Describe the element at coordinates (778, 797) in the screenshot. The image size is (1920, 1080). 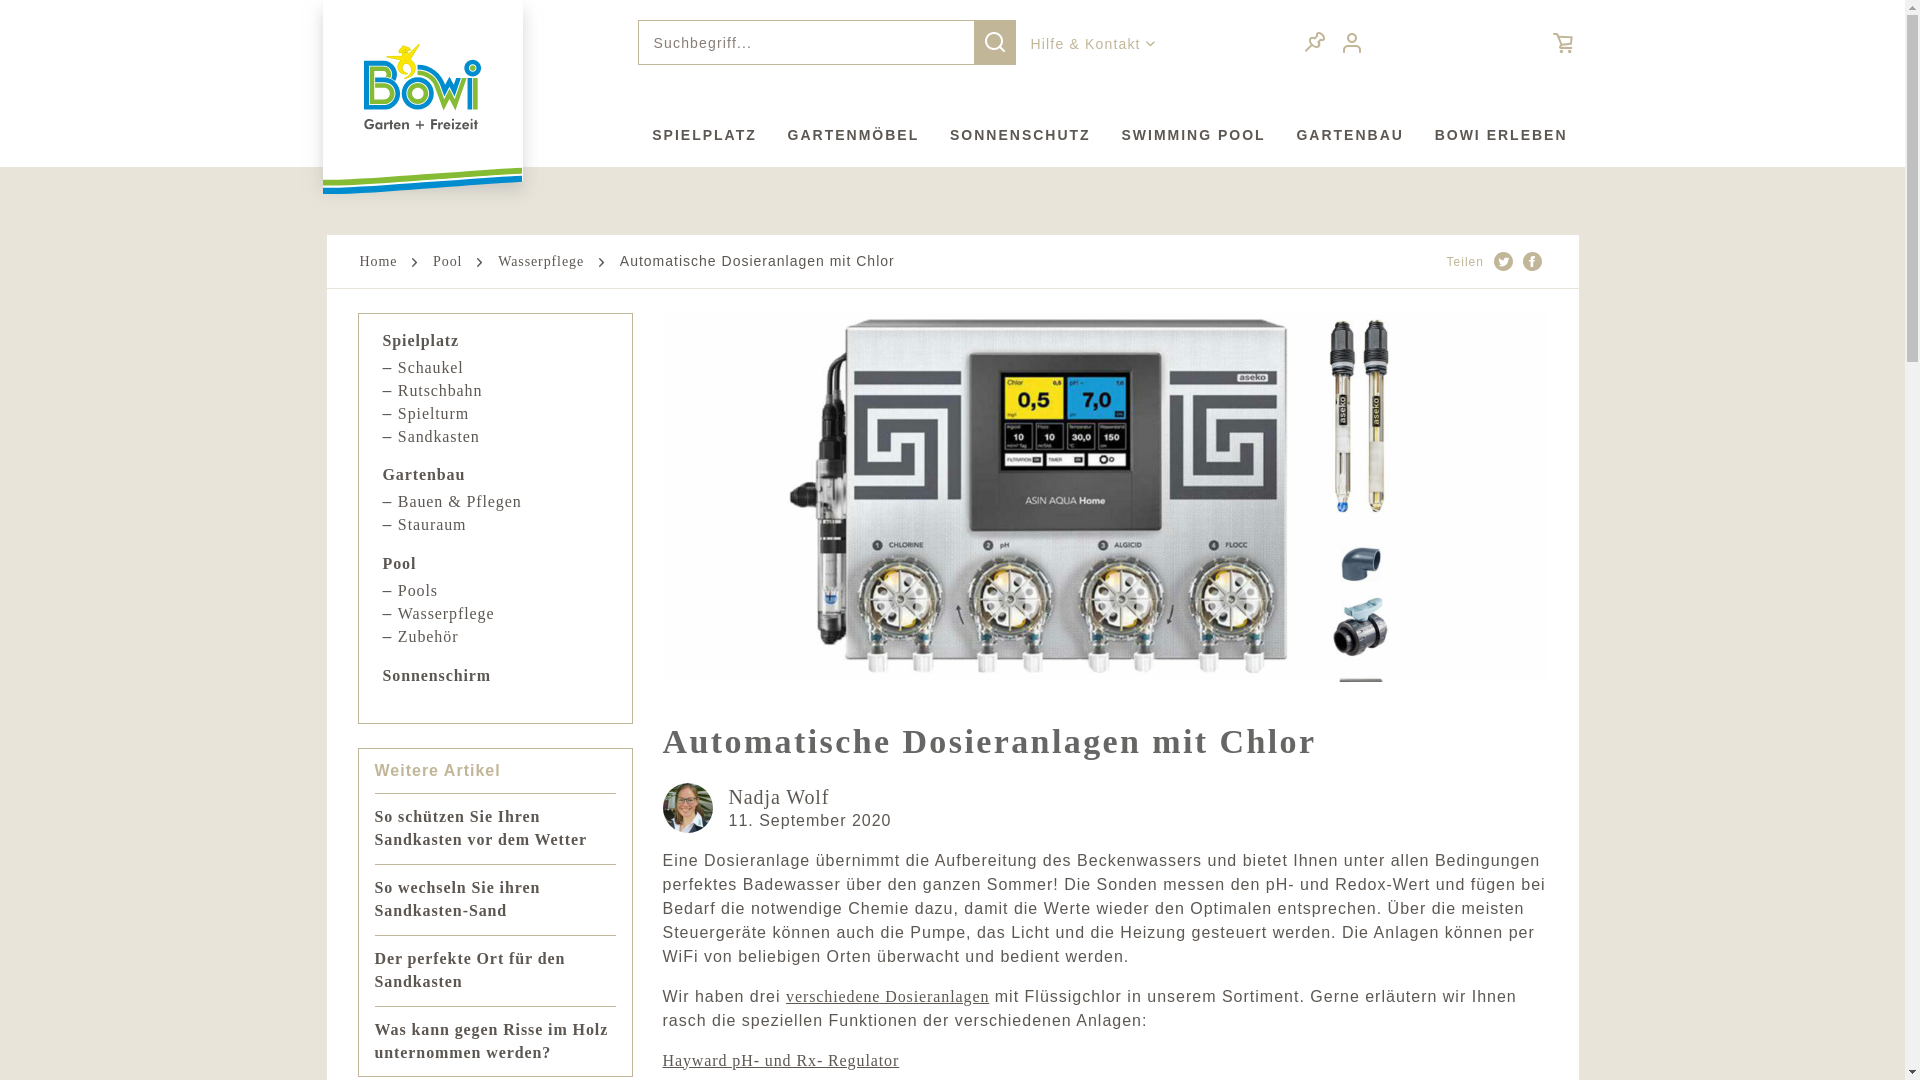
I see `Nadja Wolf` at that location.